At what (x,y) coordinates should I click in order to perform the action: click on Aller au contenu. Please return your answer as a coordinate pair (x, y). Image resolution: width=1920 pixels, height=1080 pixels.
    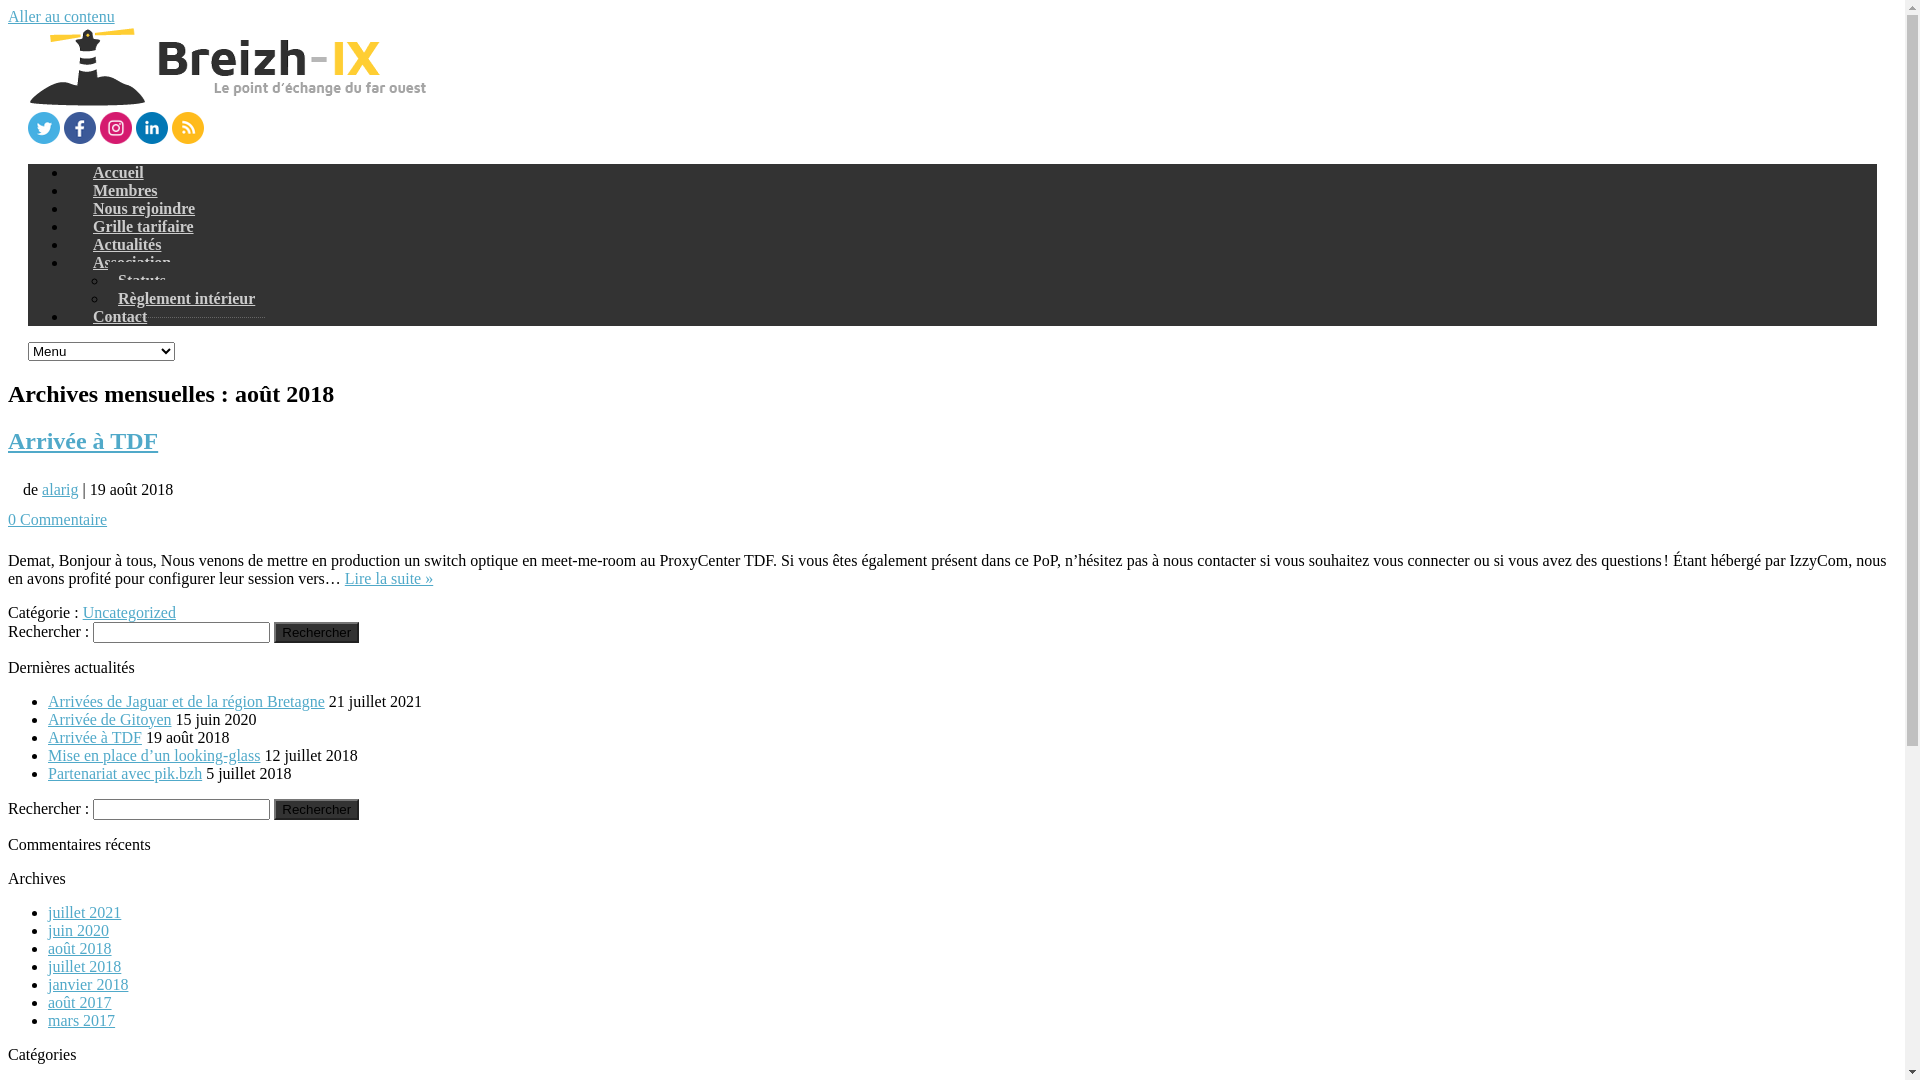
    Looking at the image, I should click on (62, 16).